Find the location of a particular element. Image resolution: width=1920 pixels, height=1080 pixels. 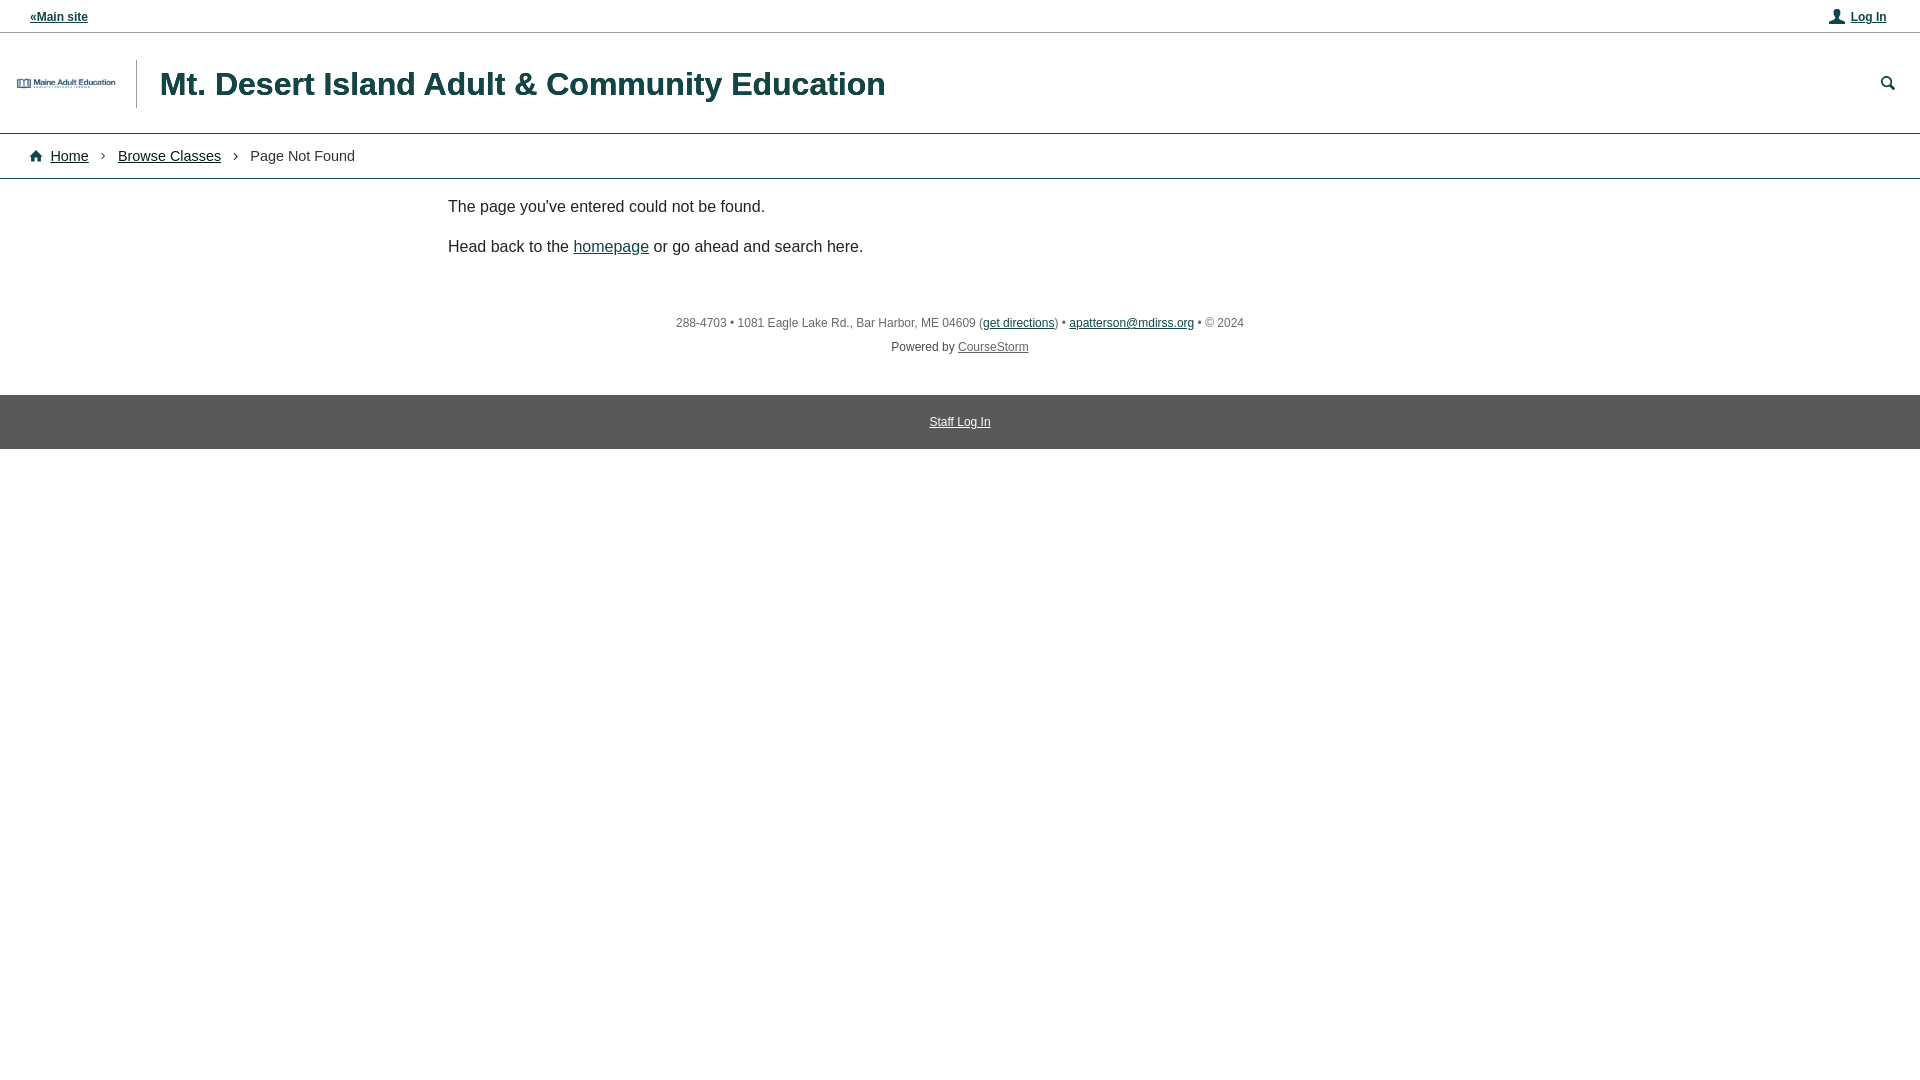

Browse Classes is located at coordinates (168, 156).